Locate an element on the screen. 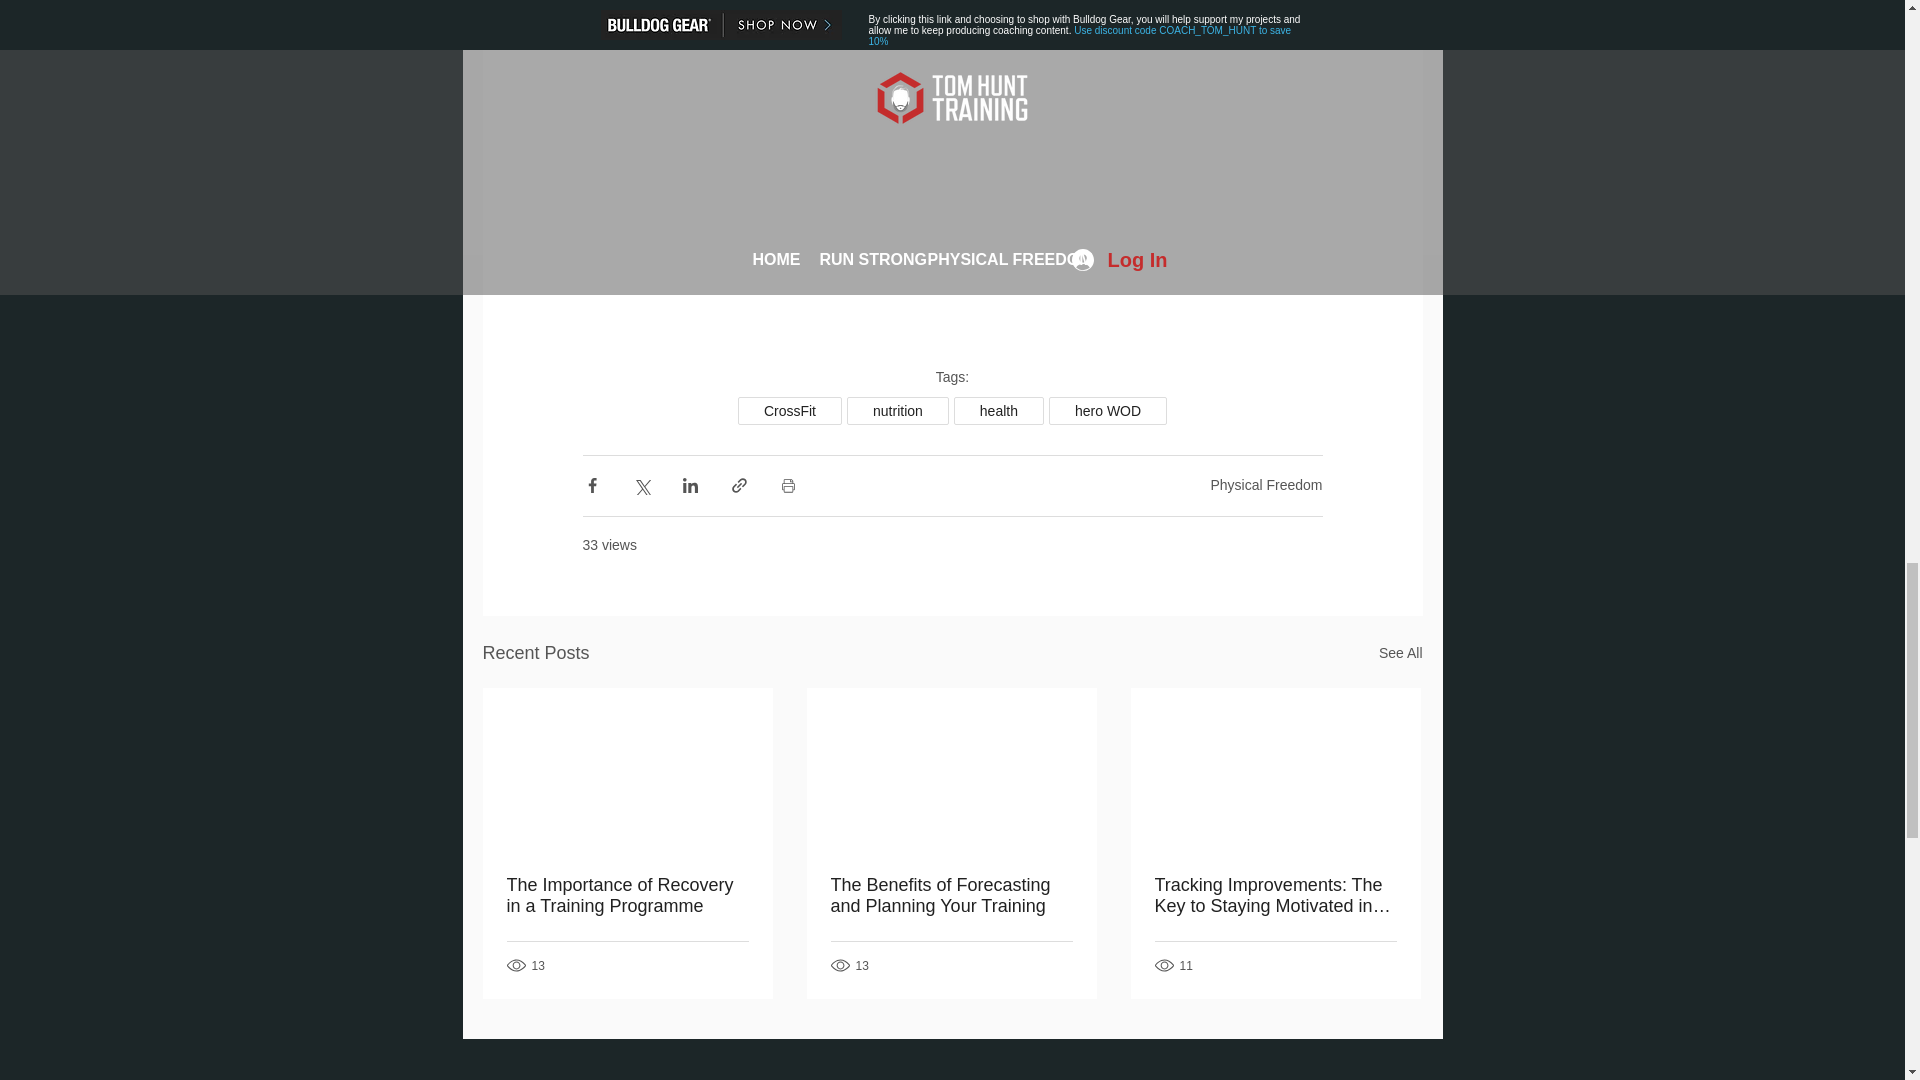  nutrition is located at coordinates (897, 411).